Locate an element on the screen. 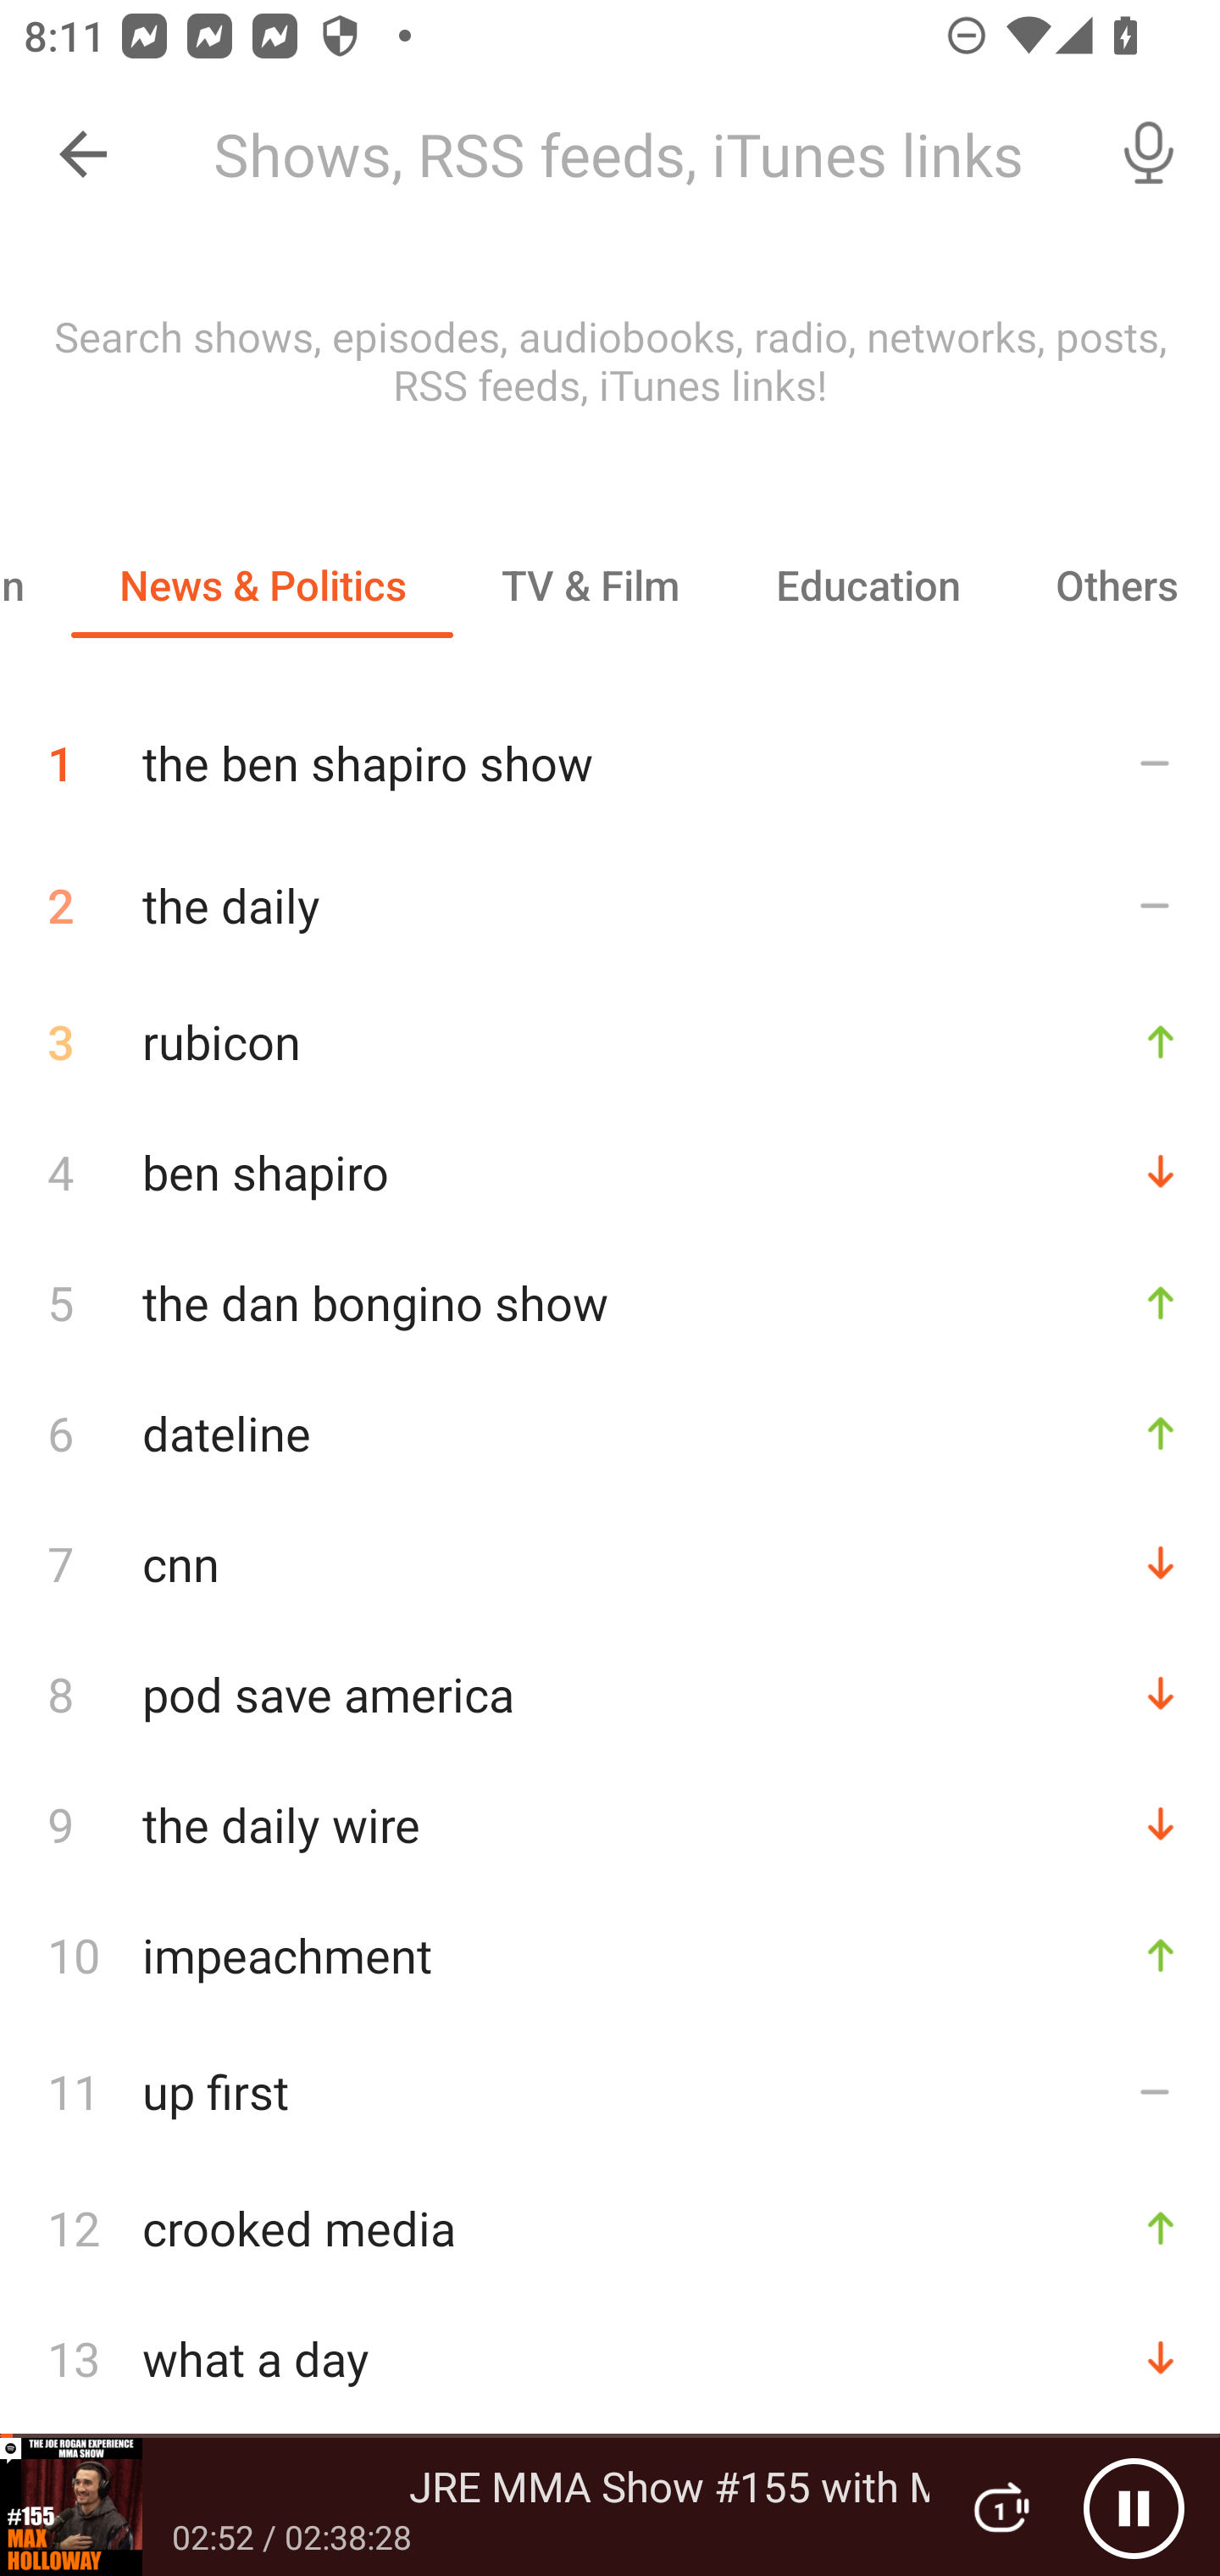 This screenshot has width=1220, height=2576. 9 the daily wire is located at coordinates (610, 1825).